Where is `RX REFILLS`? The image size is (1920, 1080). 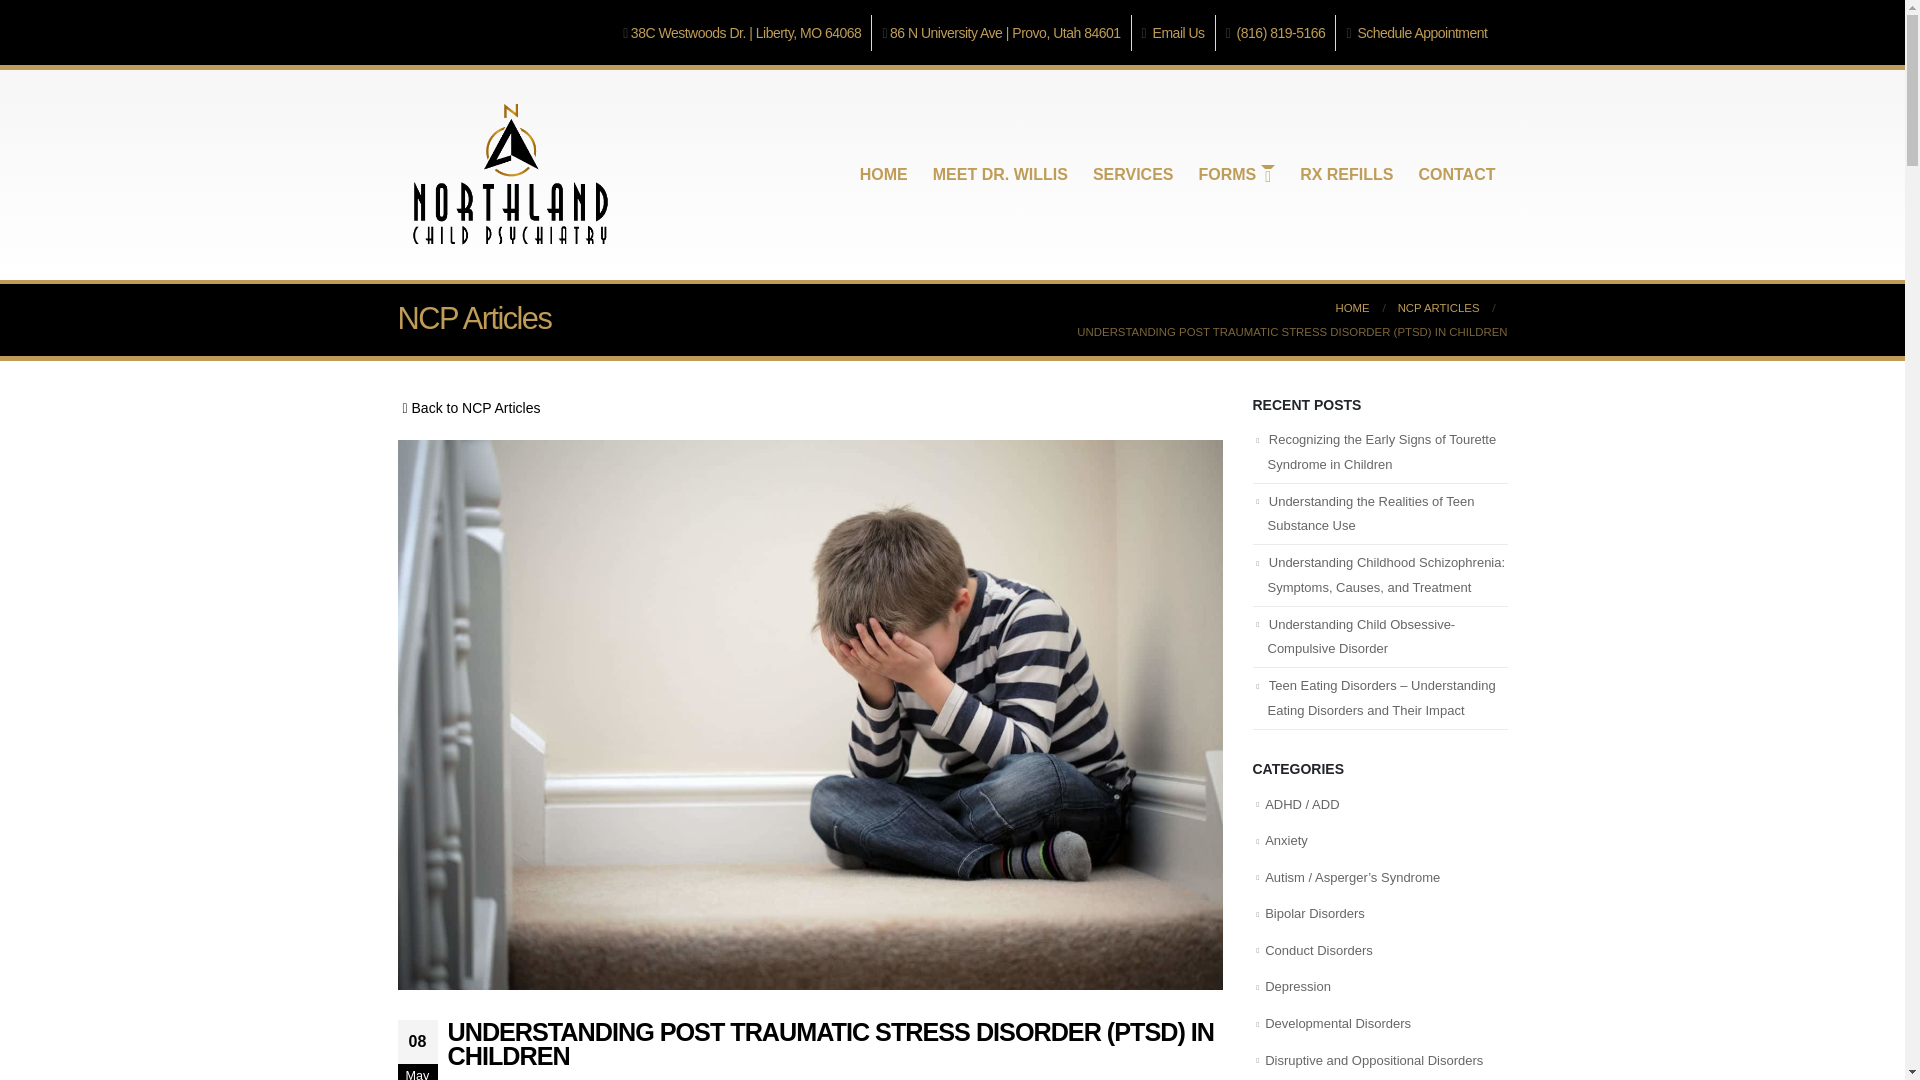 RX REFILLS is located at coordinates (1346, 174).